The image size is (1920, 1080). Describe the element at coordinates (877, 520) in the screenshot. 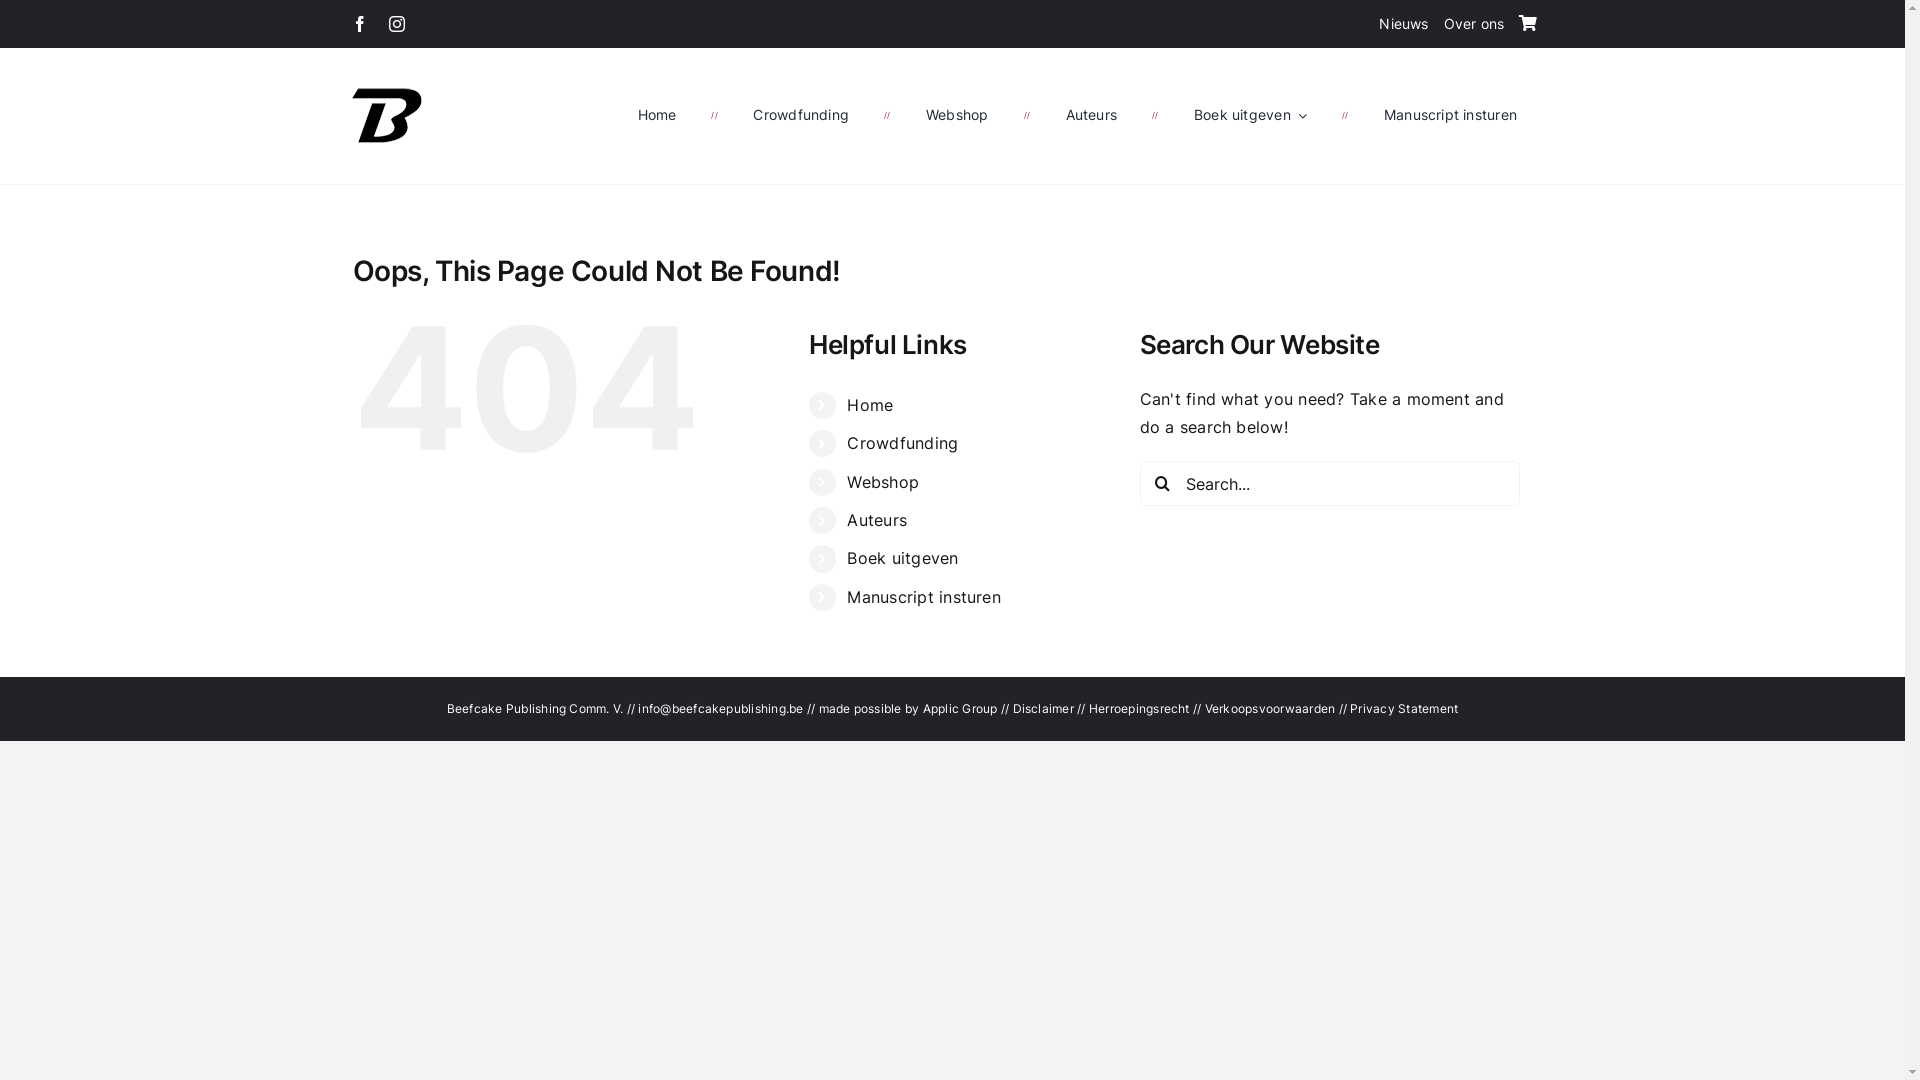

I see `Auteurs` at that location.